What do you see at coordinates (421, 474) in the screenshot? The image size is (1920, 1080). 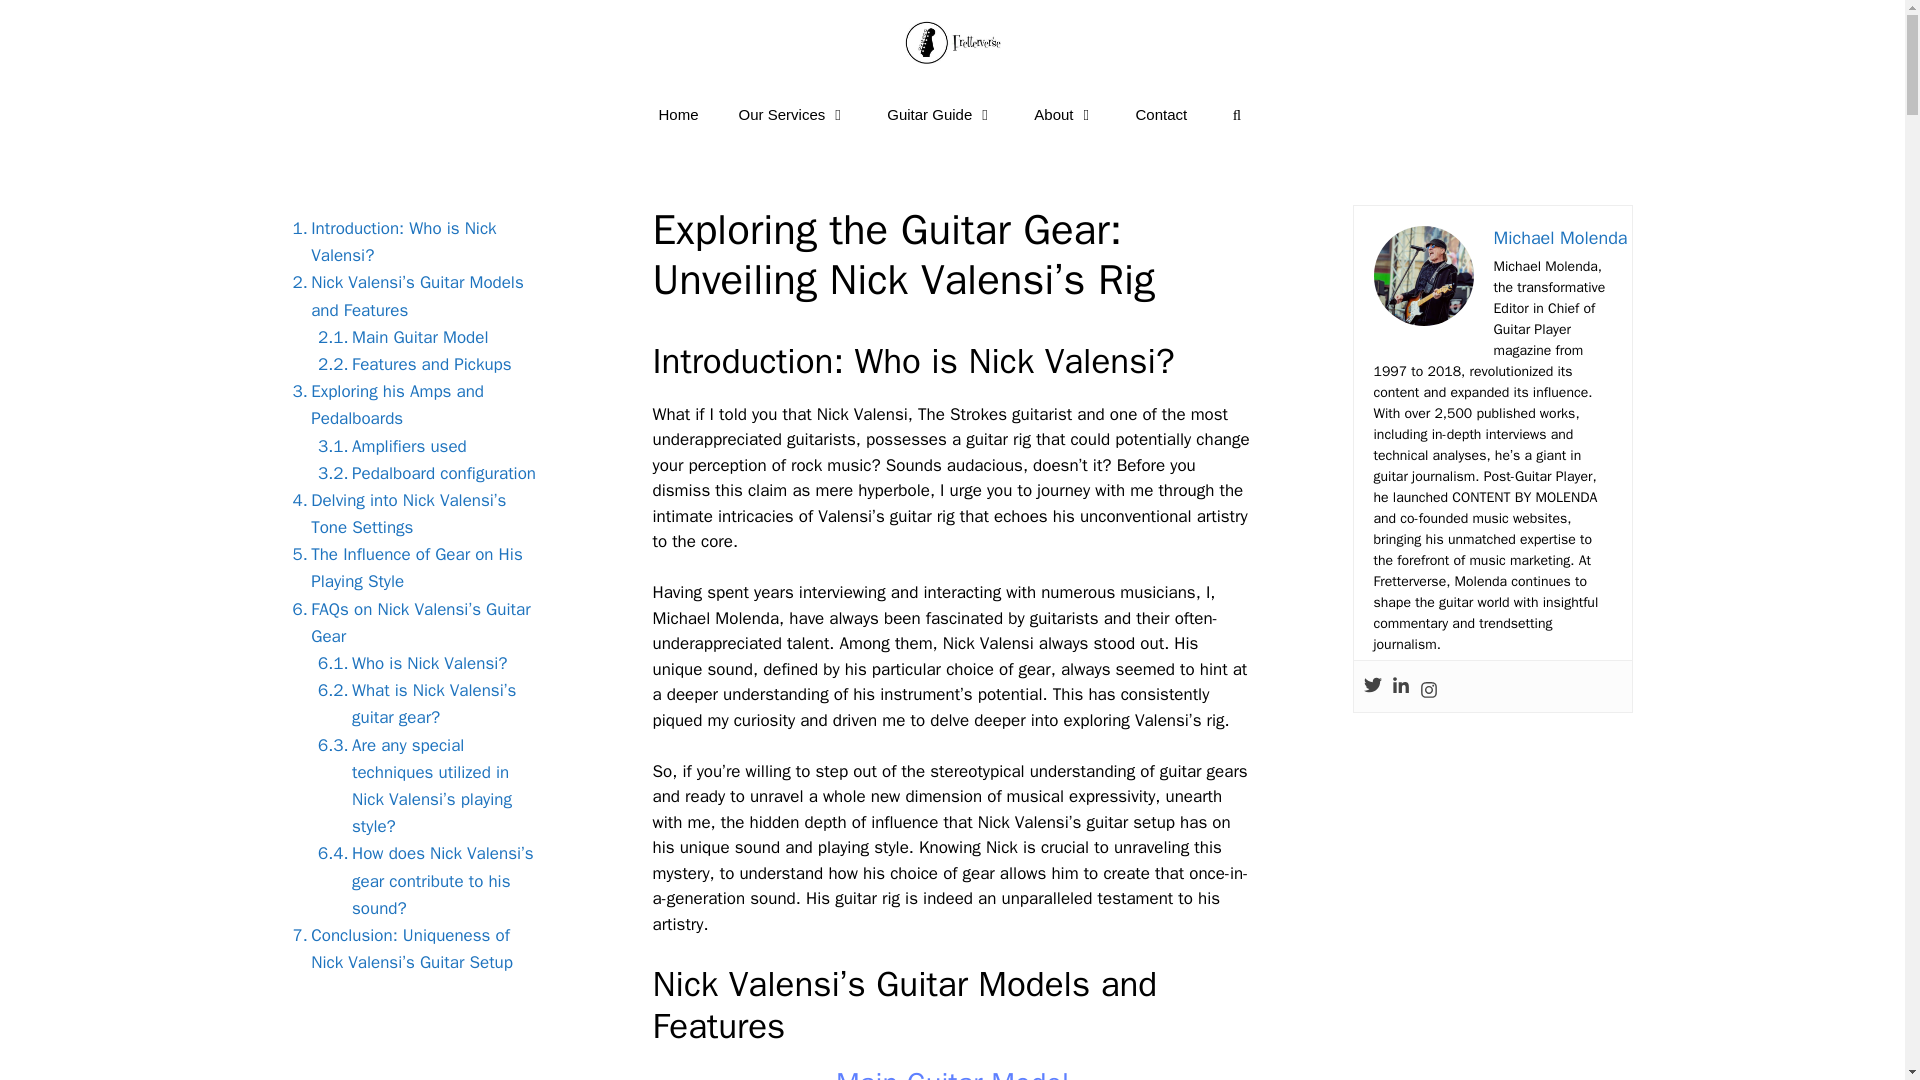 I see `Pedalboard configuration` at bounding box center [421, 474].